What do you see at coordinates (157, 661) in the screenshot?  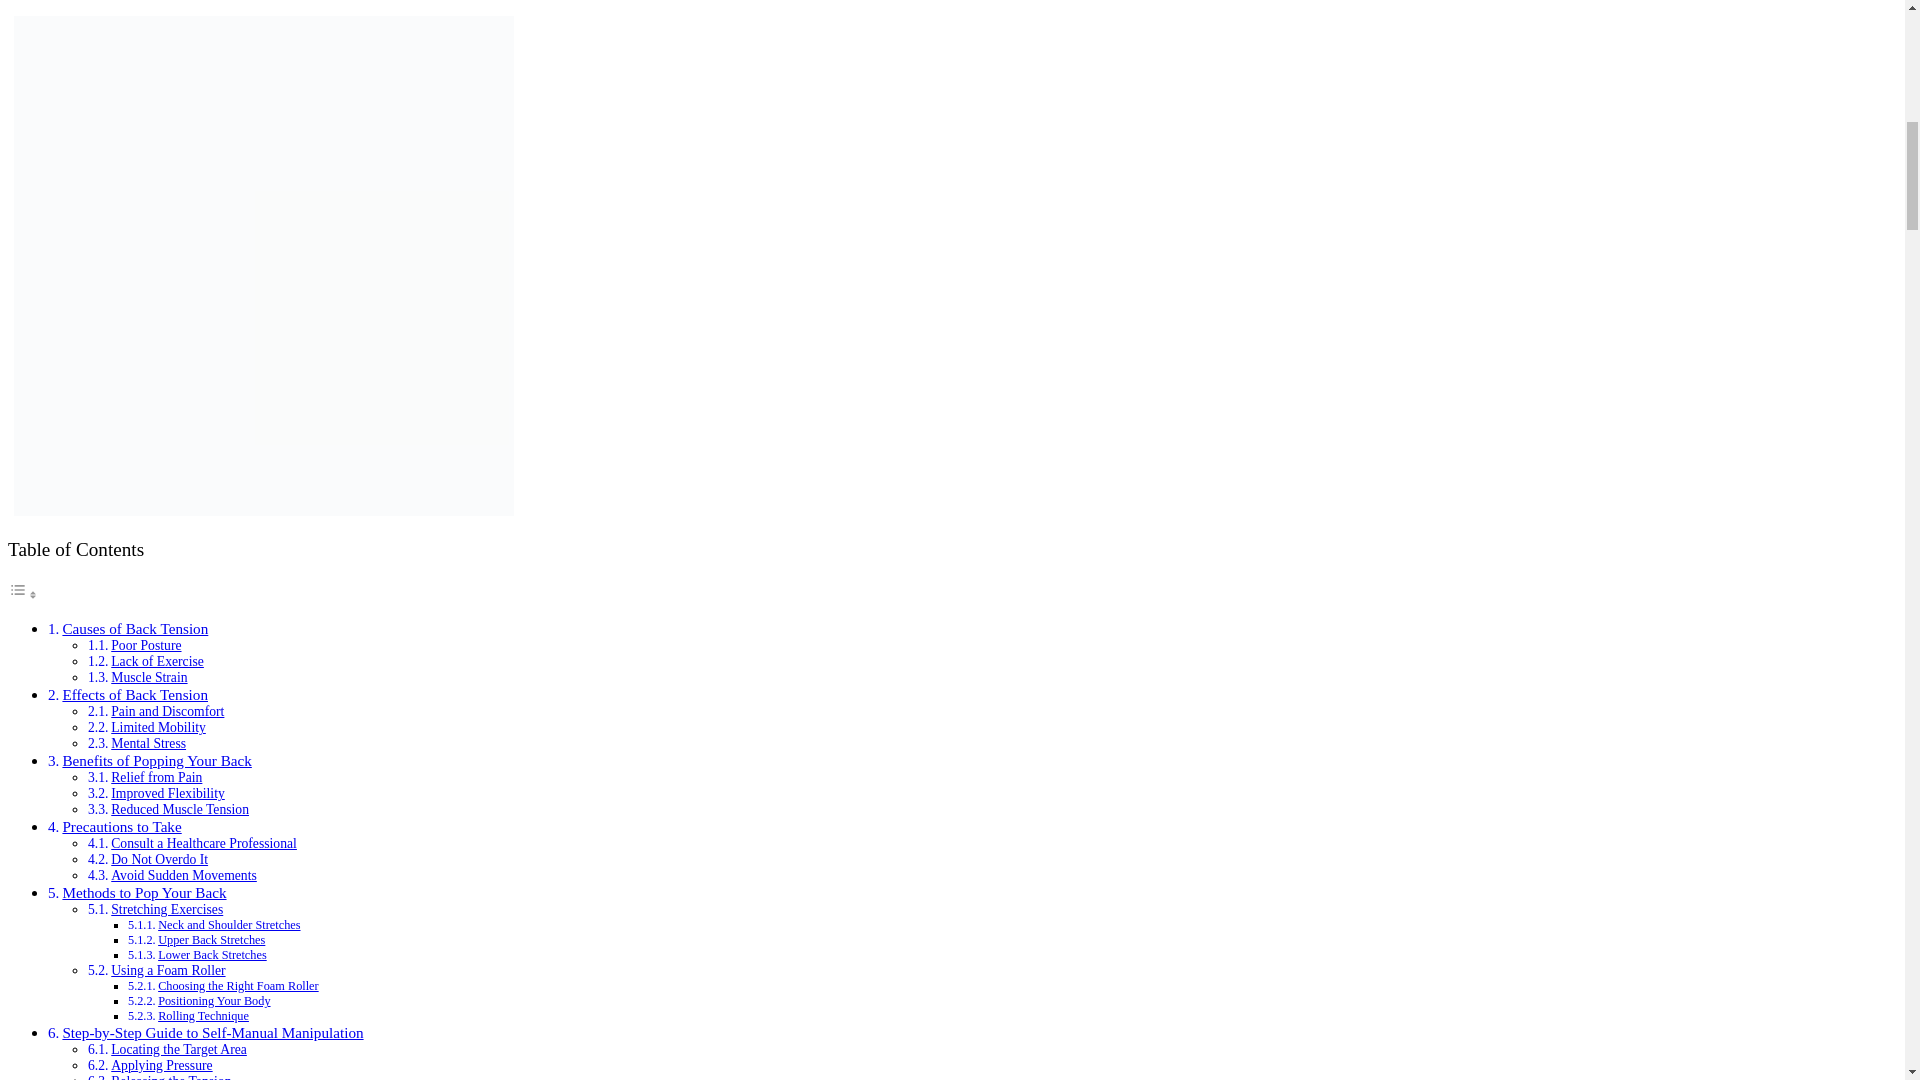 I see `Lack of Exercise` at bounding box center [157, 661].